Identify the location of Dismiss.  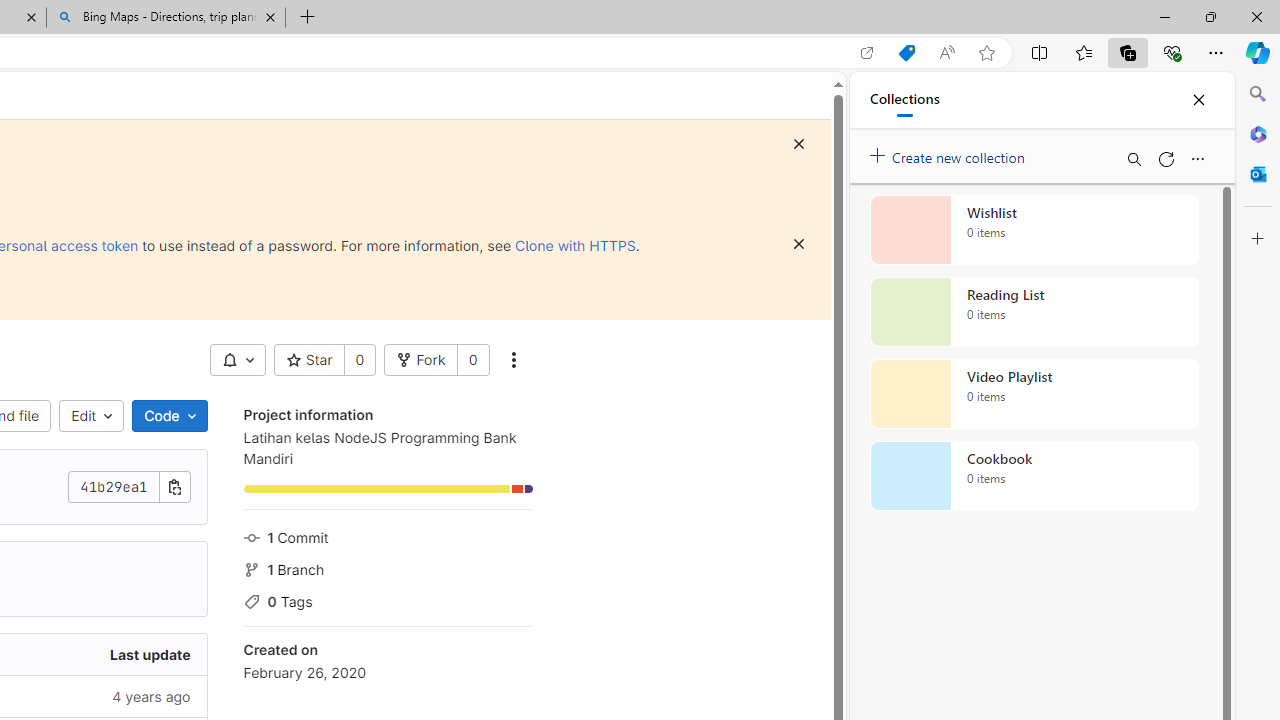
(799, 244).